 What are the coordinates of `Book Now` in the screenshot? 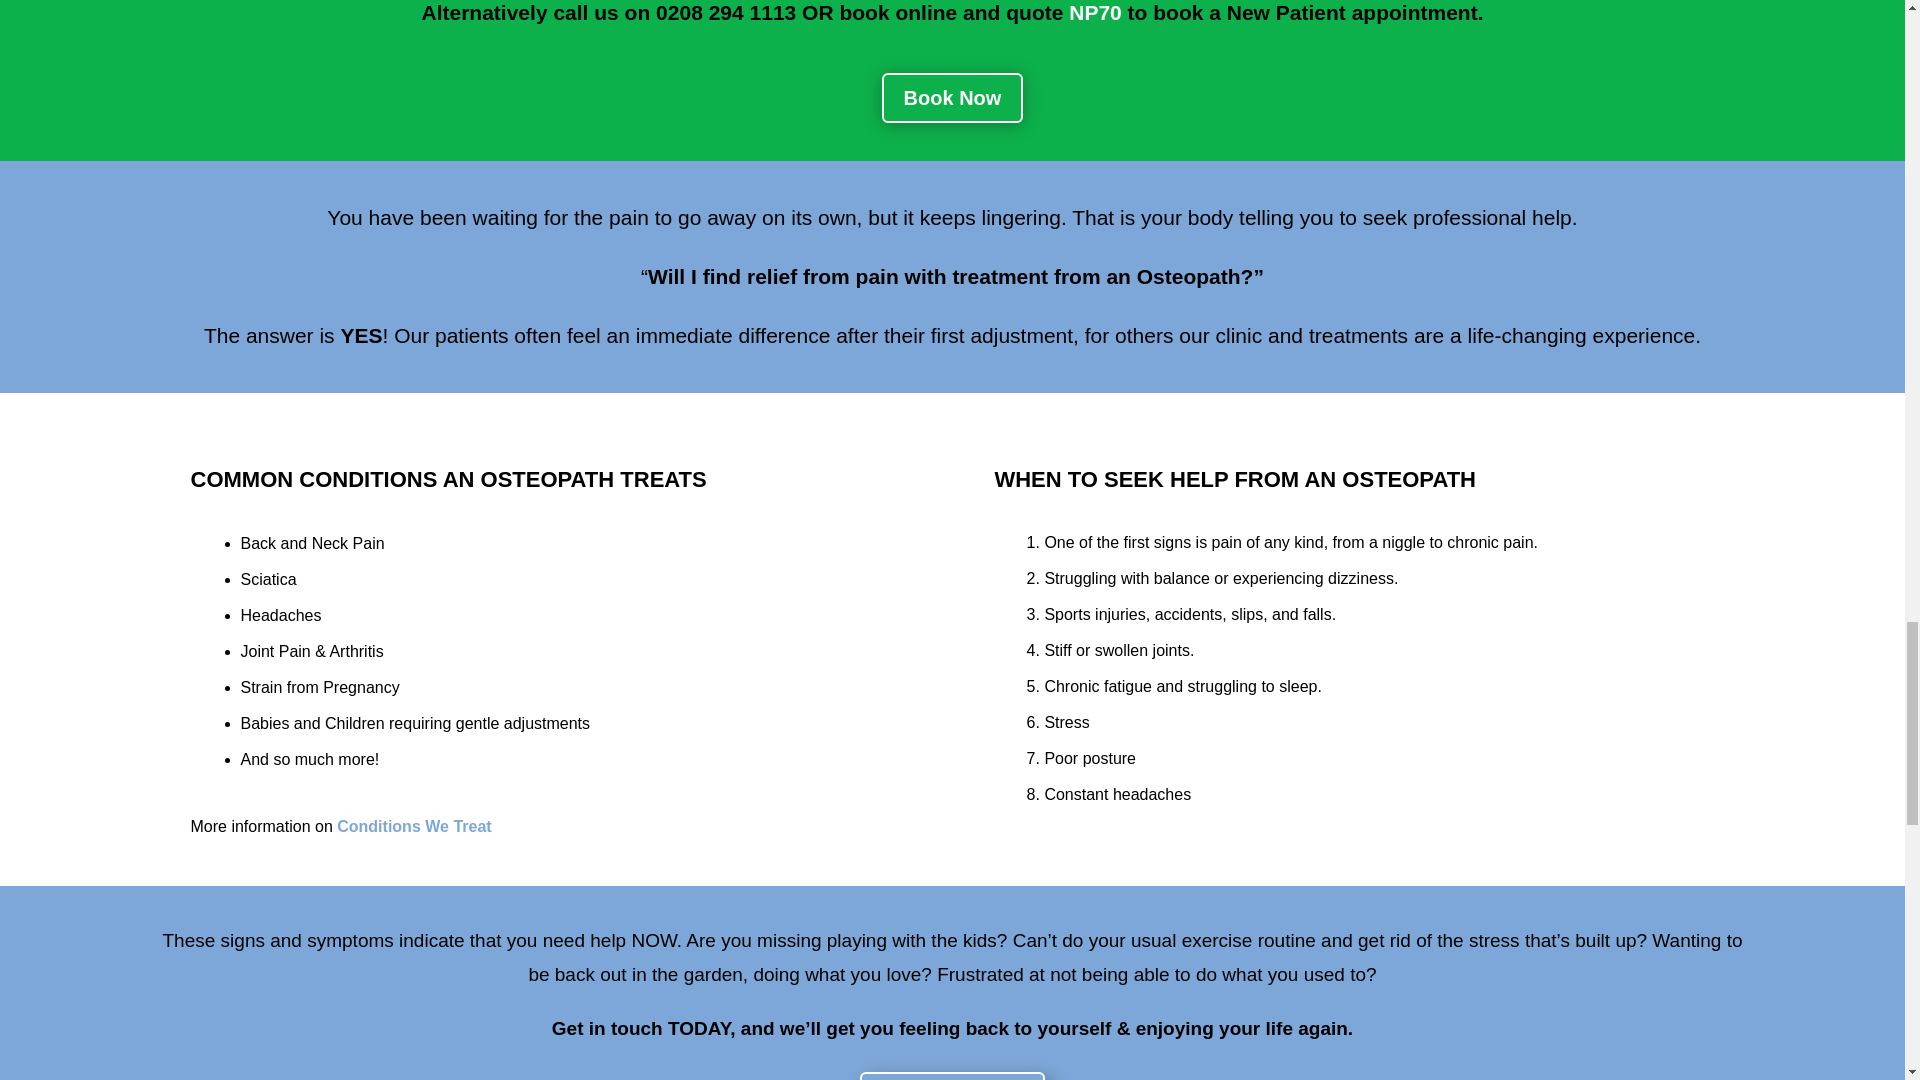 It's located at (952, 98).